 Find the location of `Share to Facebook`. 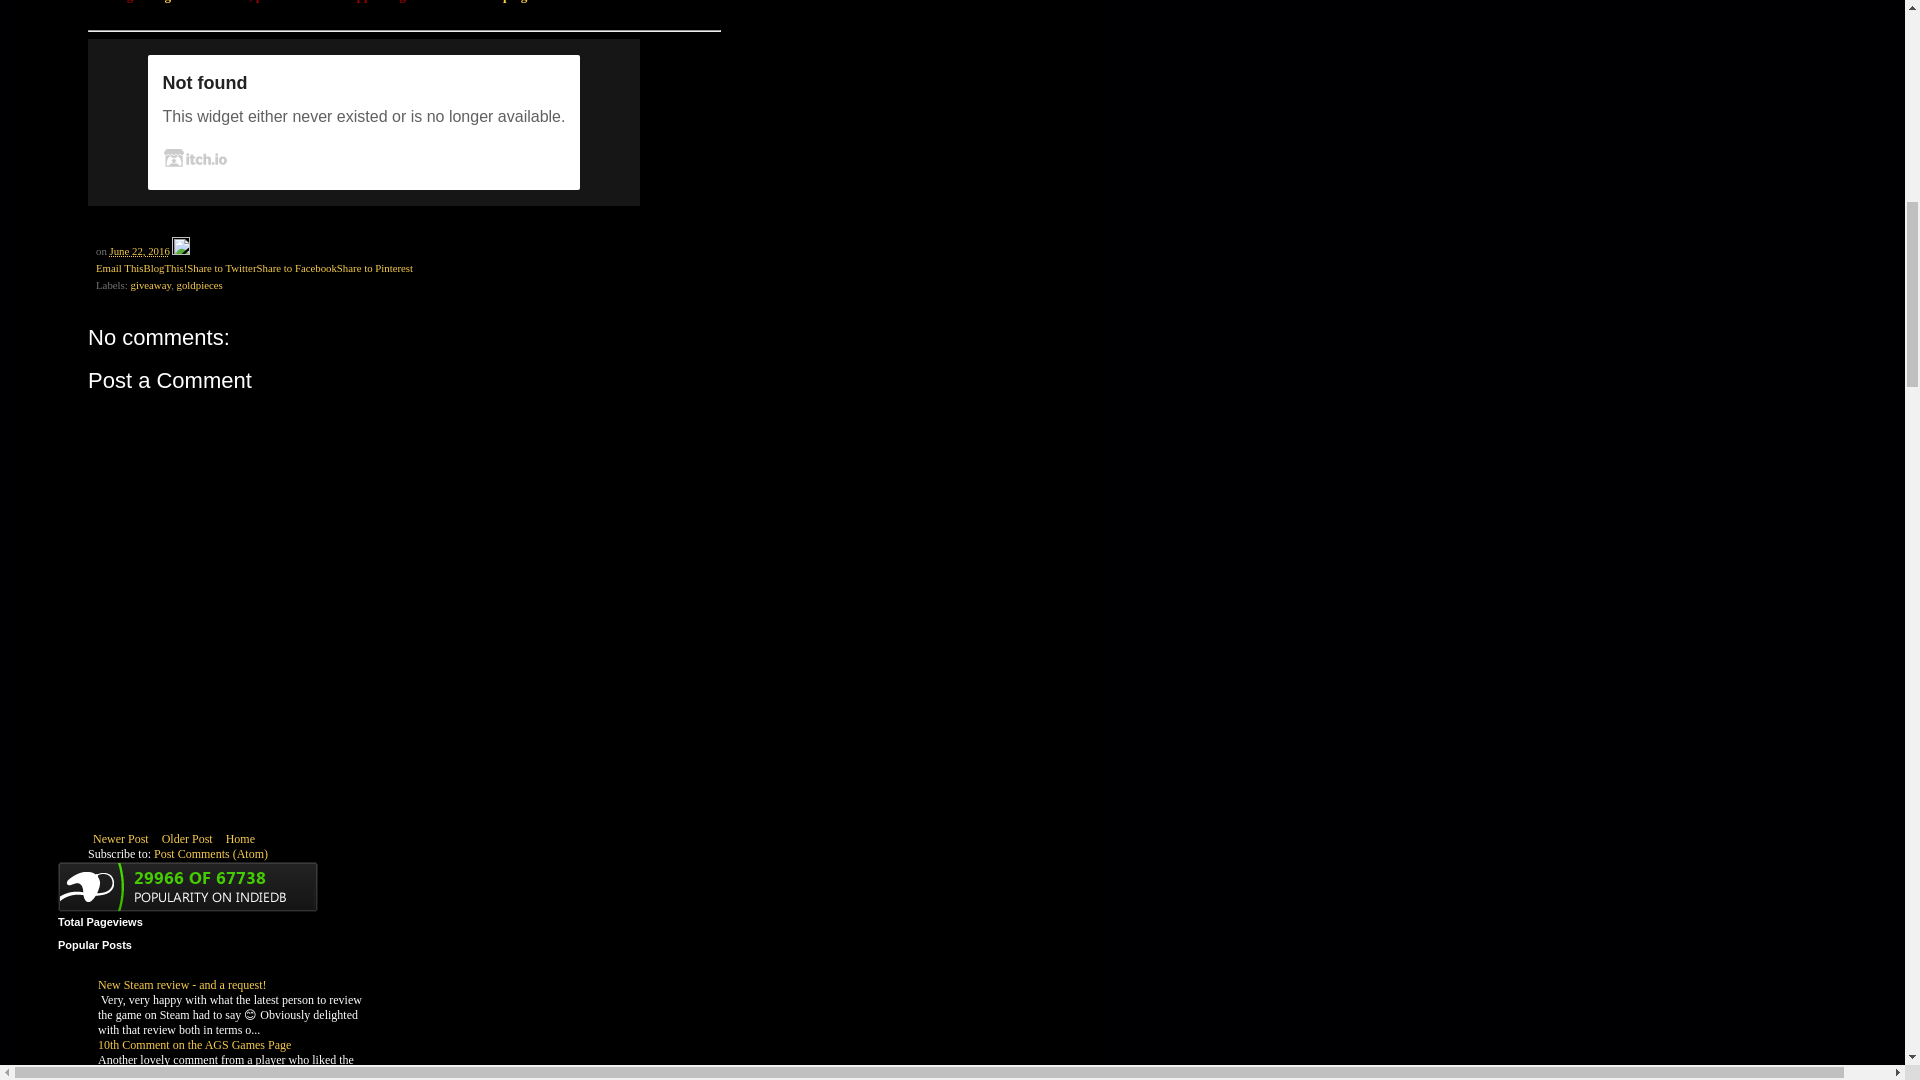

Share to Facebook is located at coordinates (296, 268).